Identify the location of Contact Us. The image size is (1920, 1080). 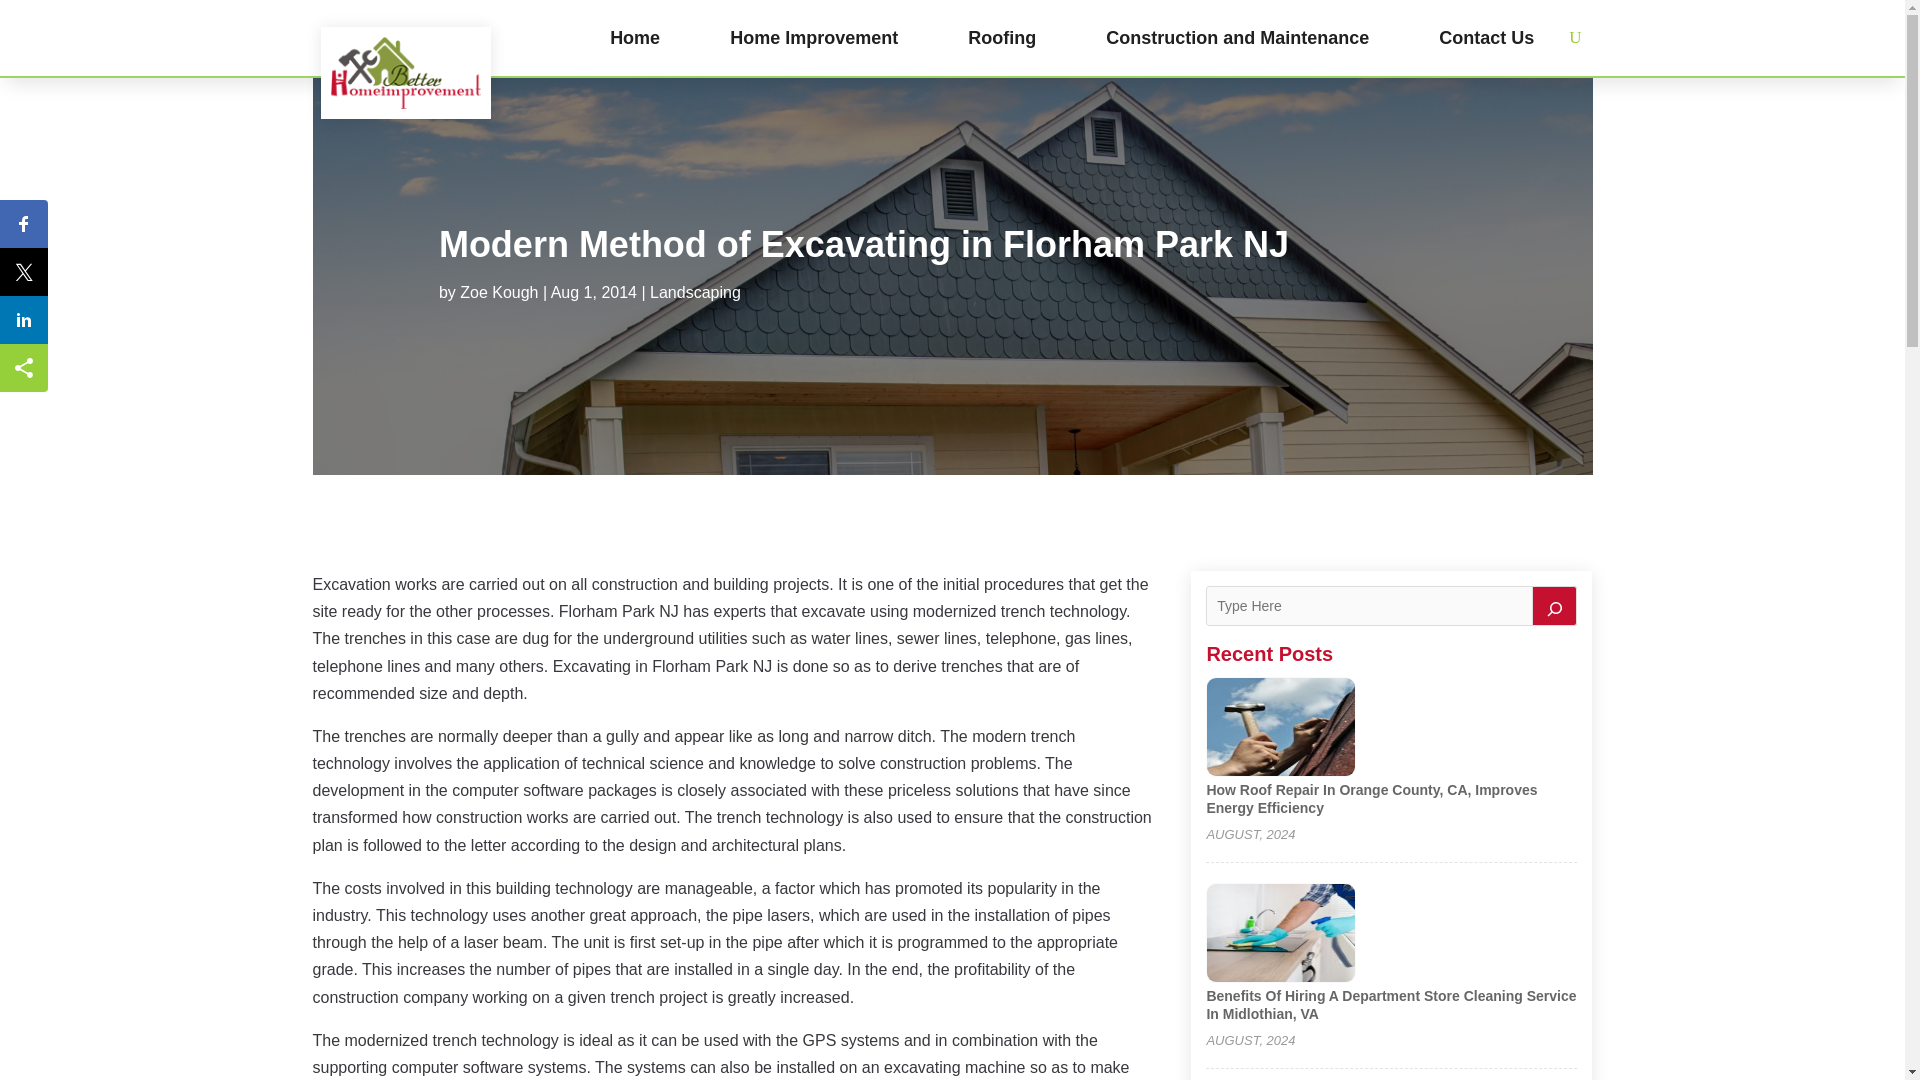
(1486, 38).